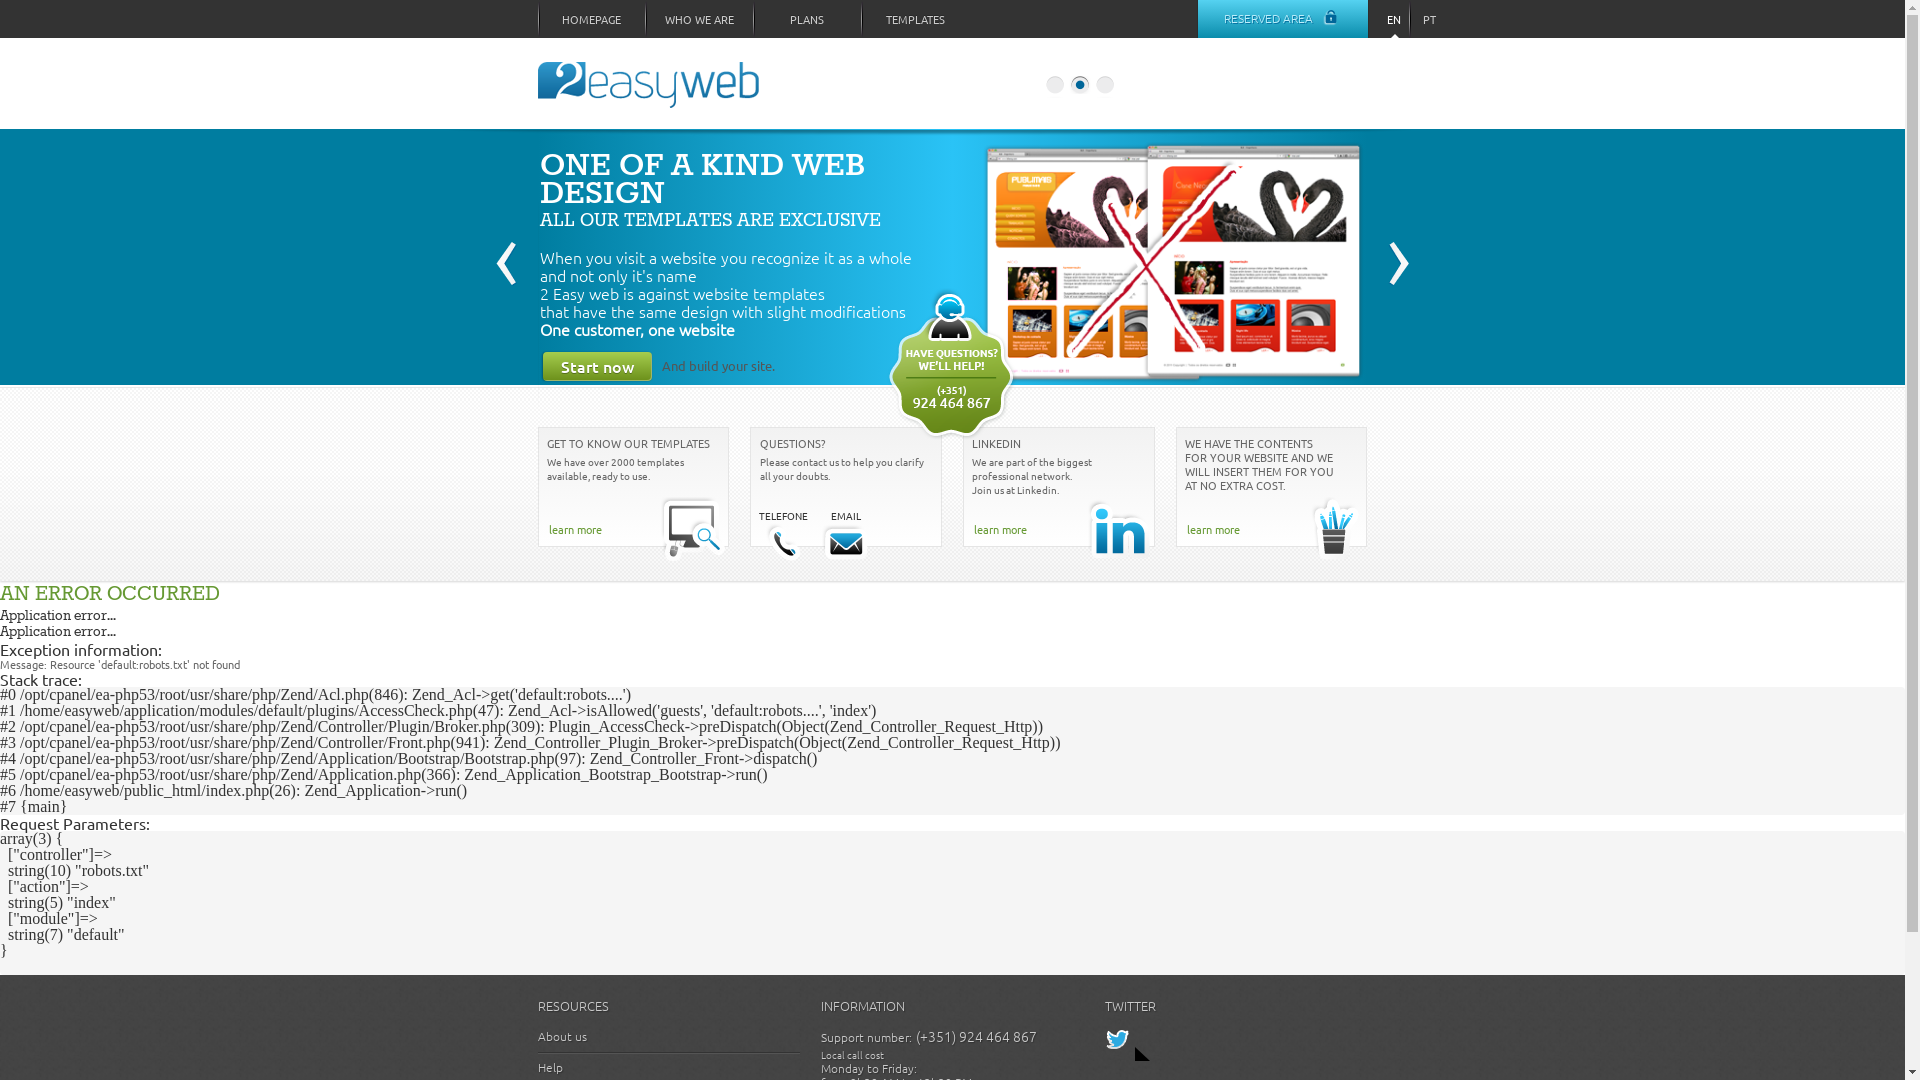  Describe the element at coordinates (1079, 87) in the screenshot. I see `2` at that location.